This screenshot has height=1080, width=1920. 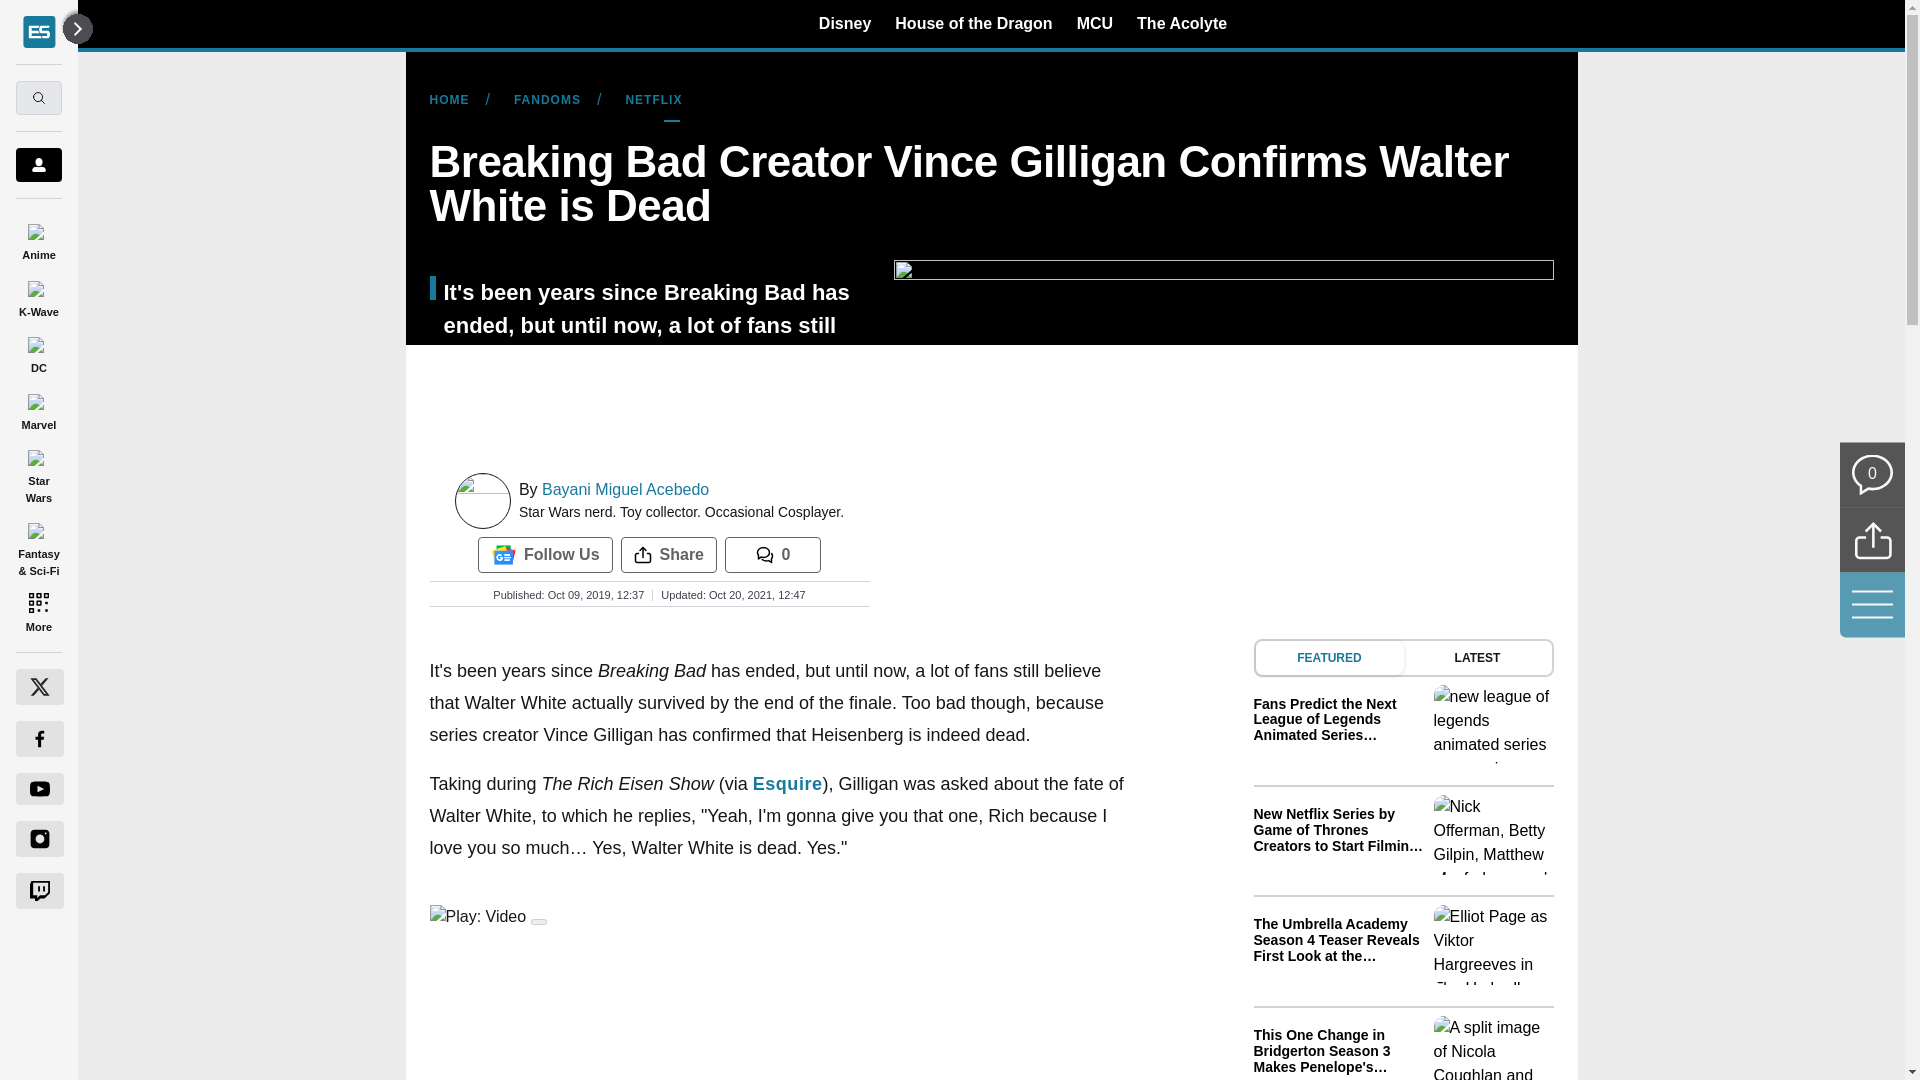 I want to click on Anime, so click(x=38, y=238).